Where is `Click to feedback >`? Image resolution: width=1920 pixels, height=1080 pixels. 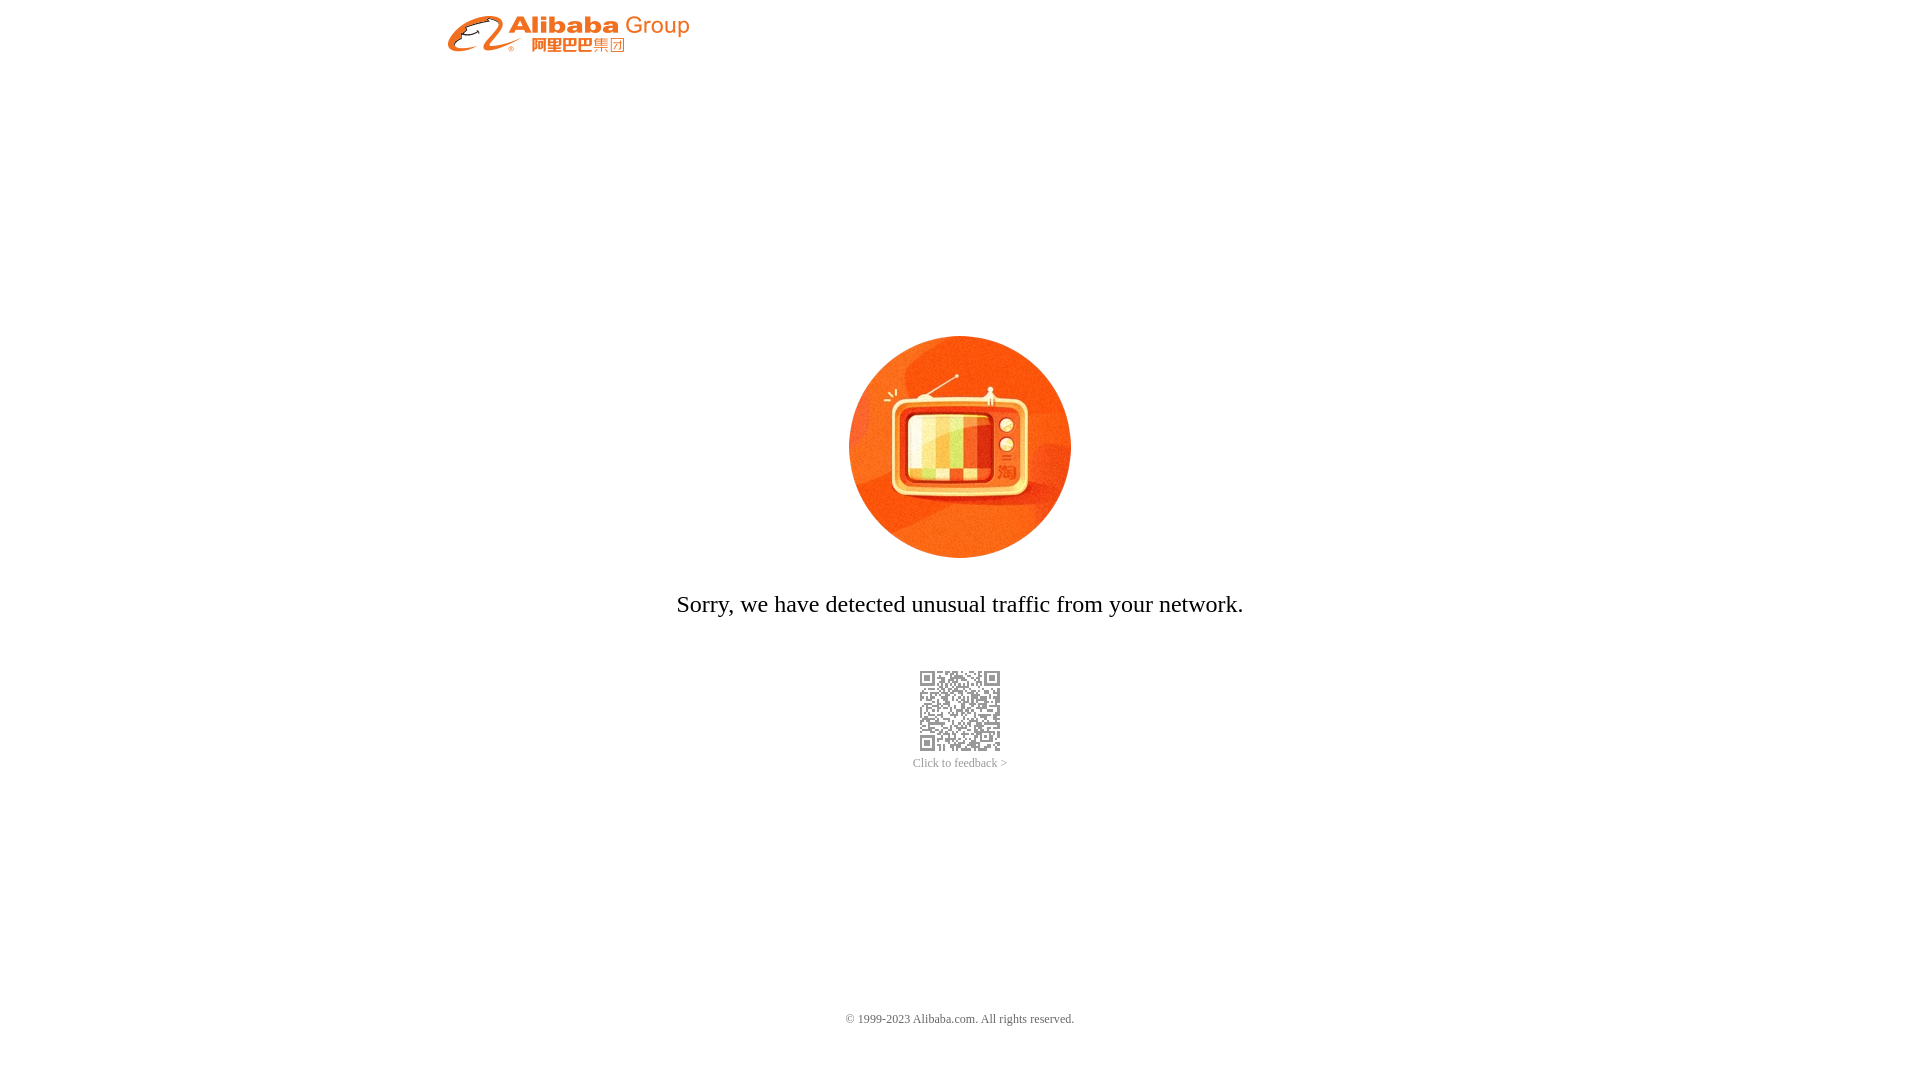 Click to feedback > is located at coordinates (960, 764).